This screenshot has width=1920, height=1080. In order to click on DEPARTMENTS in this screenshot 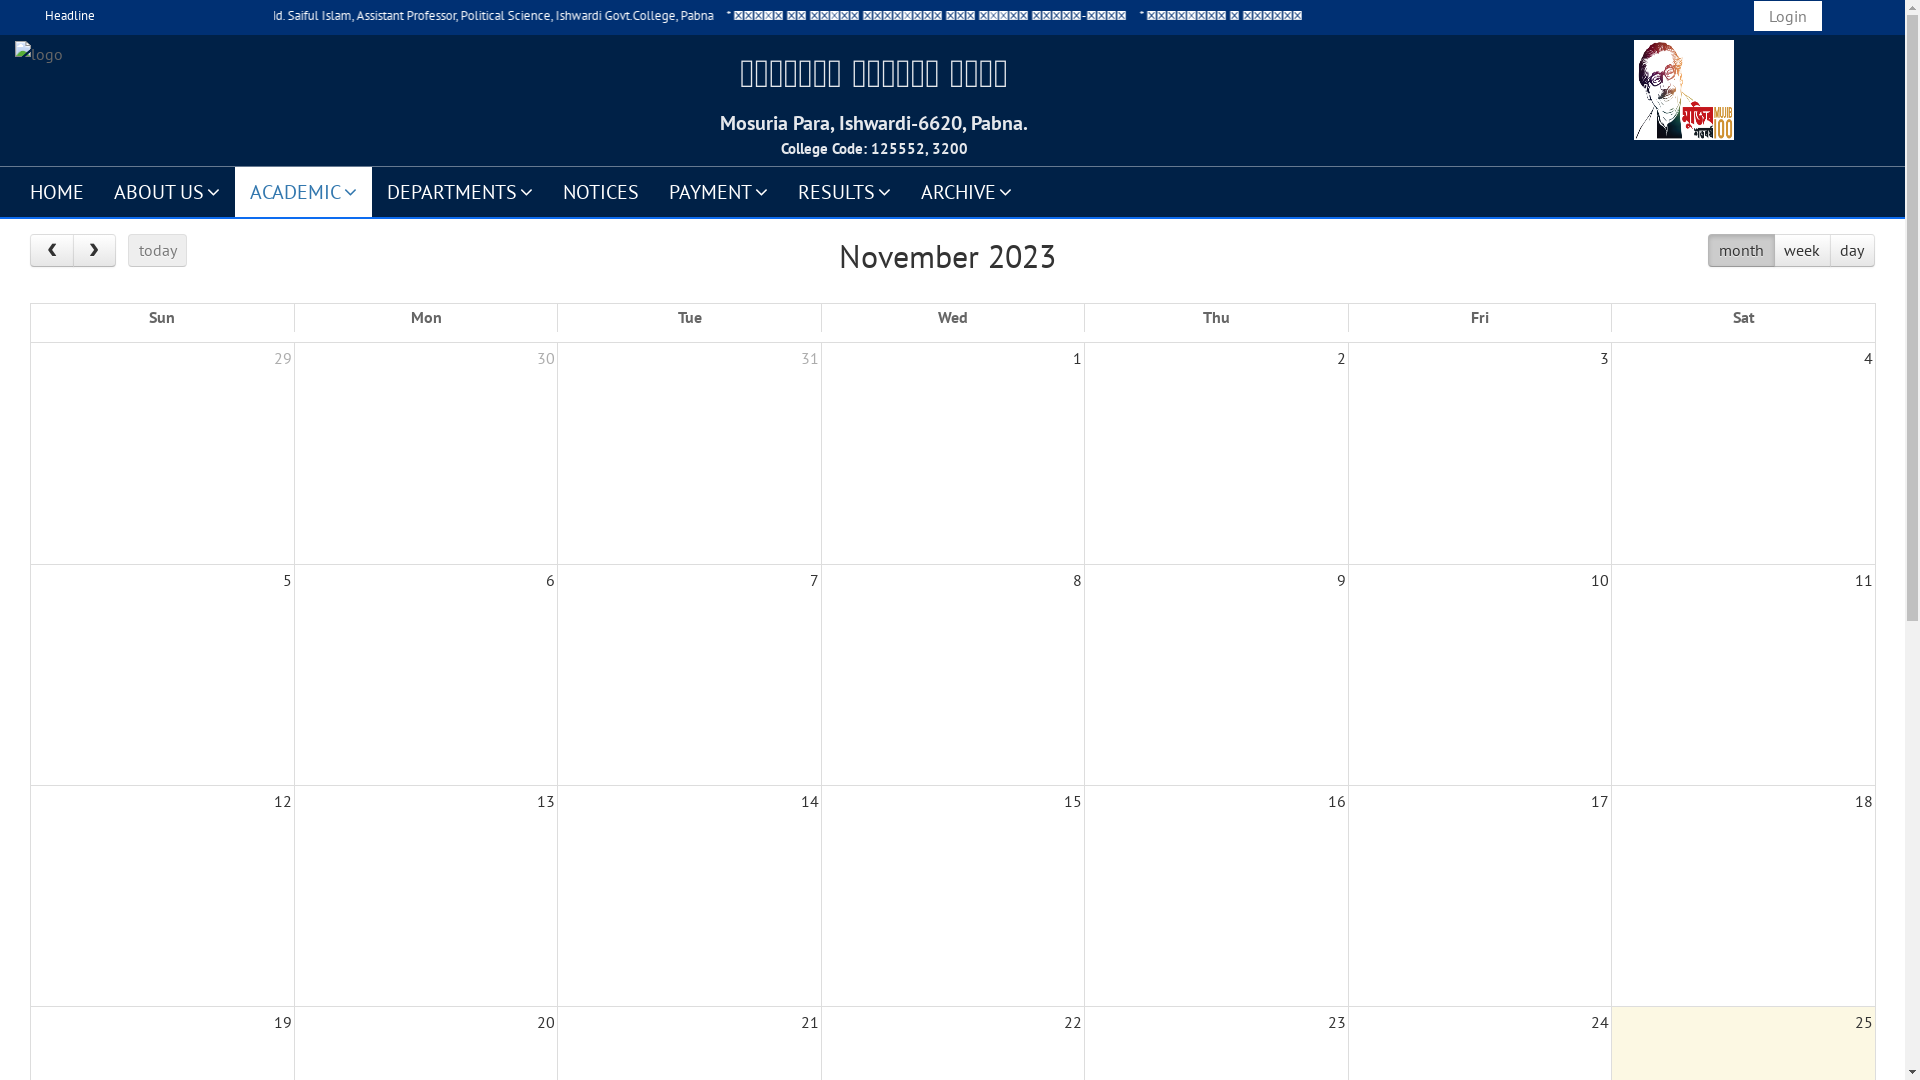, I will do `click(460, 191)`.